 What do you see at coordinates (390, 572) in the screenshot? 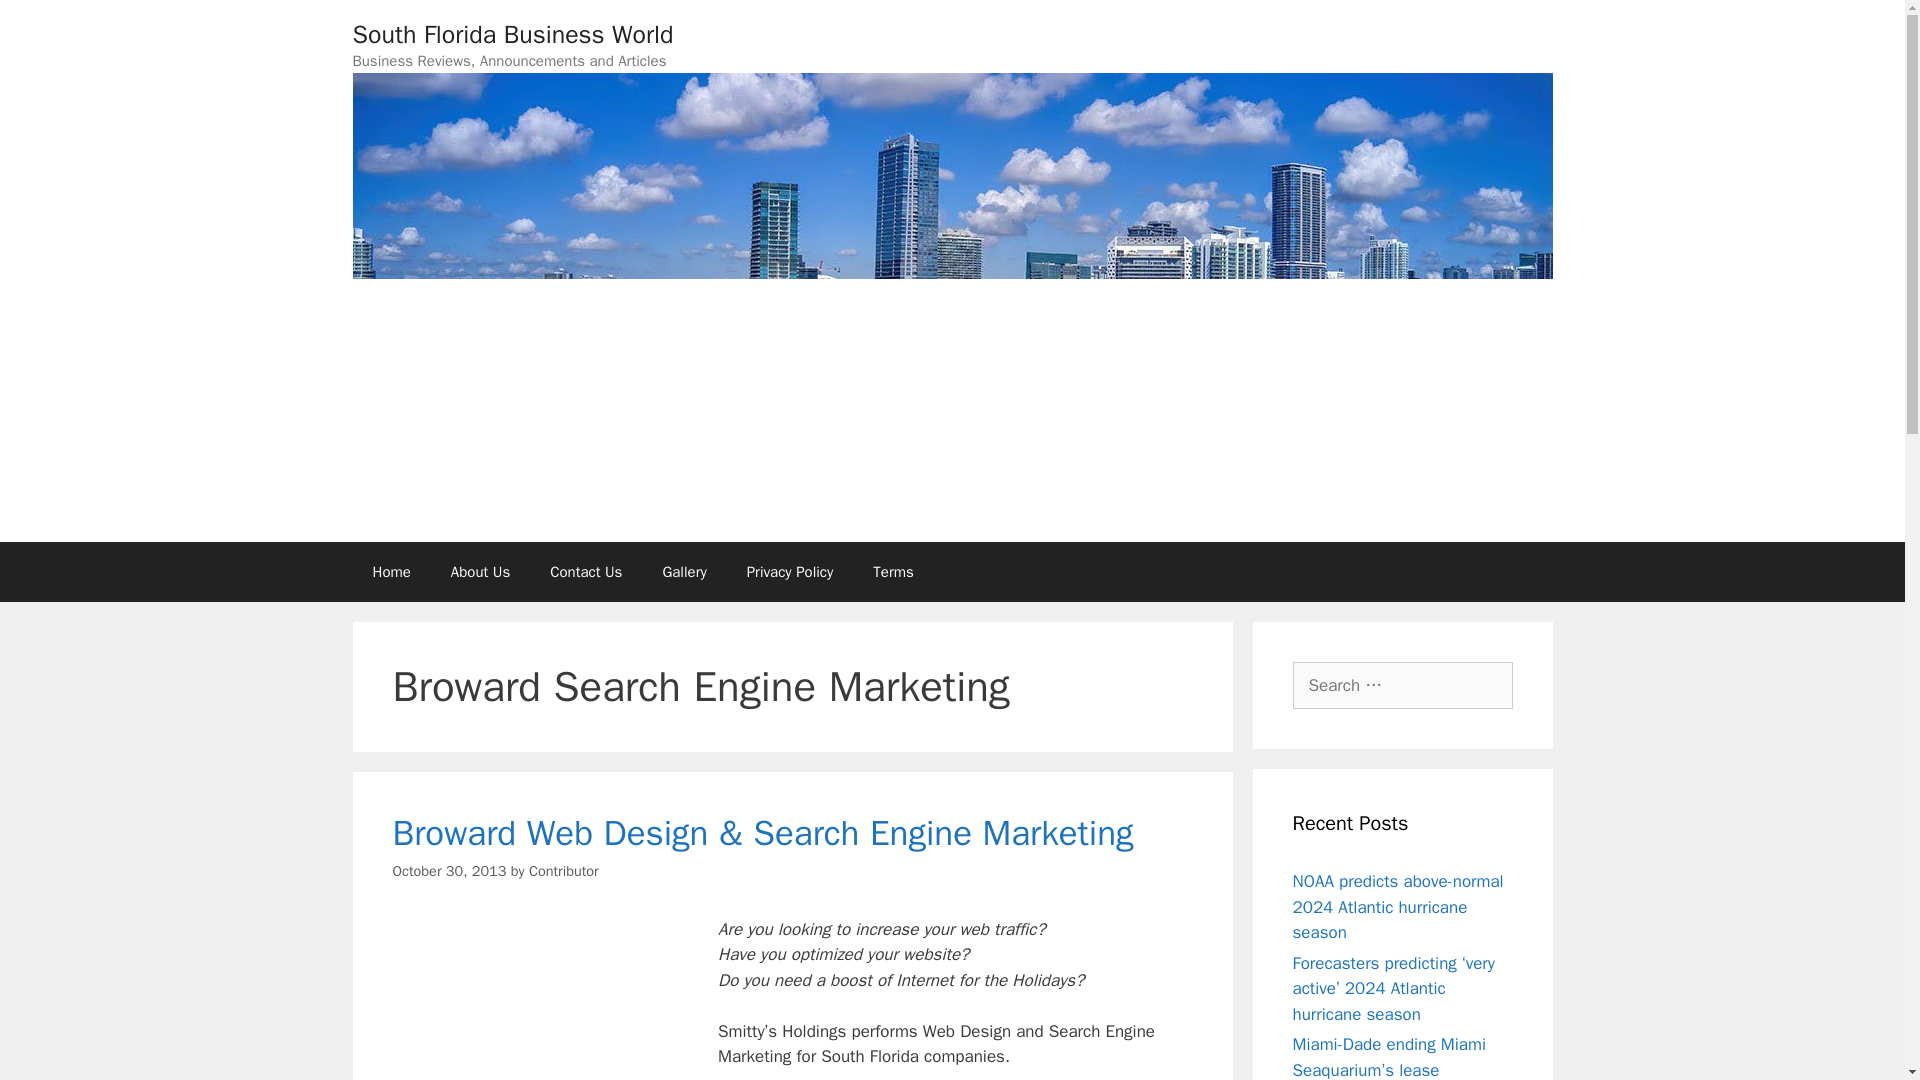
I see `Home` at bounding box center [390, 572].